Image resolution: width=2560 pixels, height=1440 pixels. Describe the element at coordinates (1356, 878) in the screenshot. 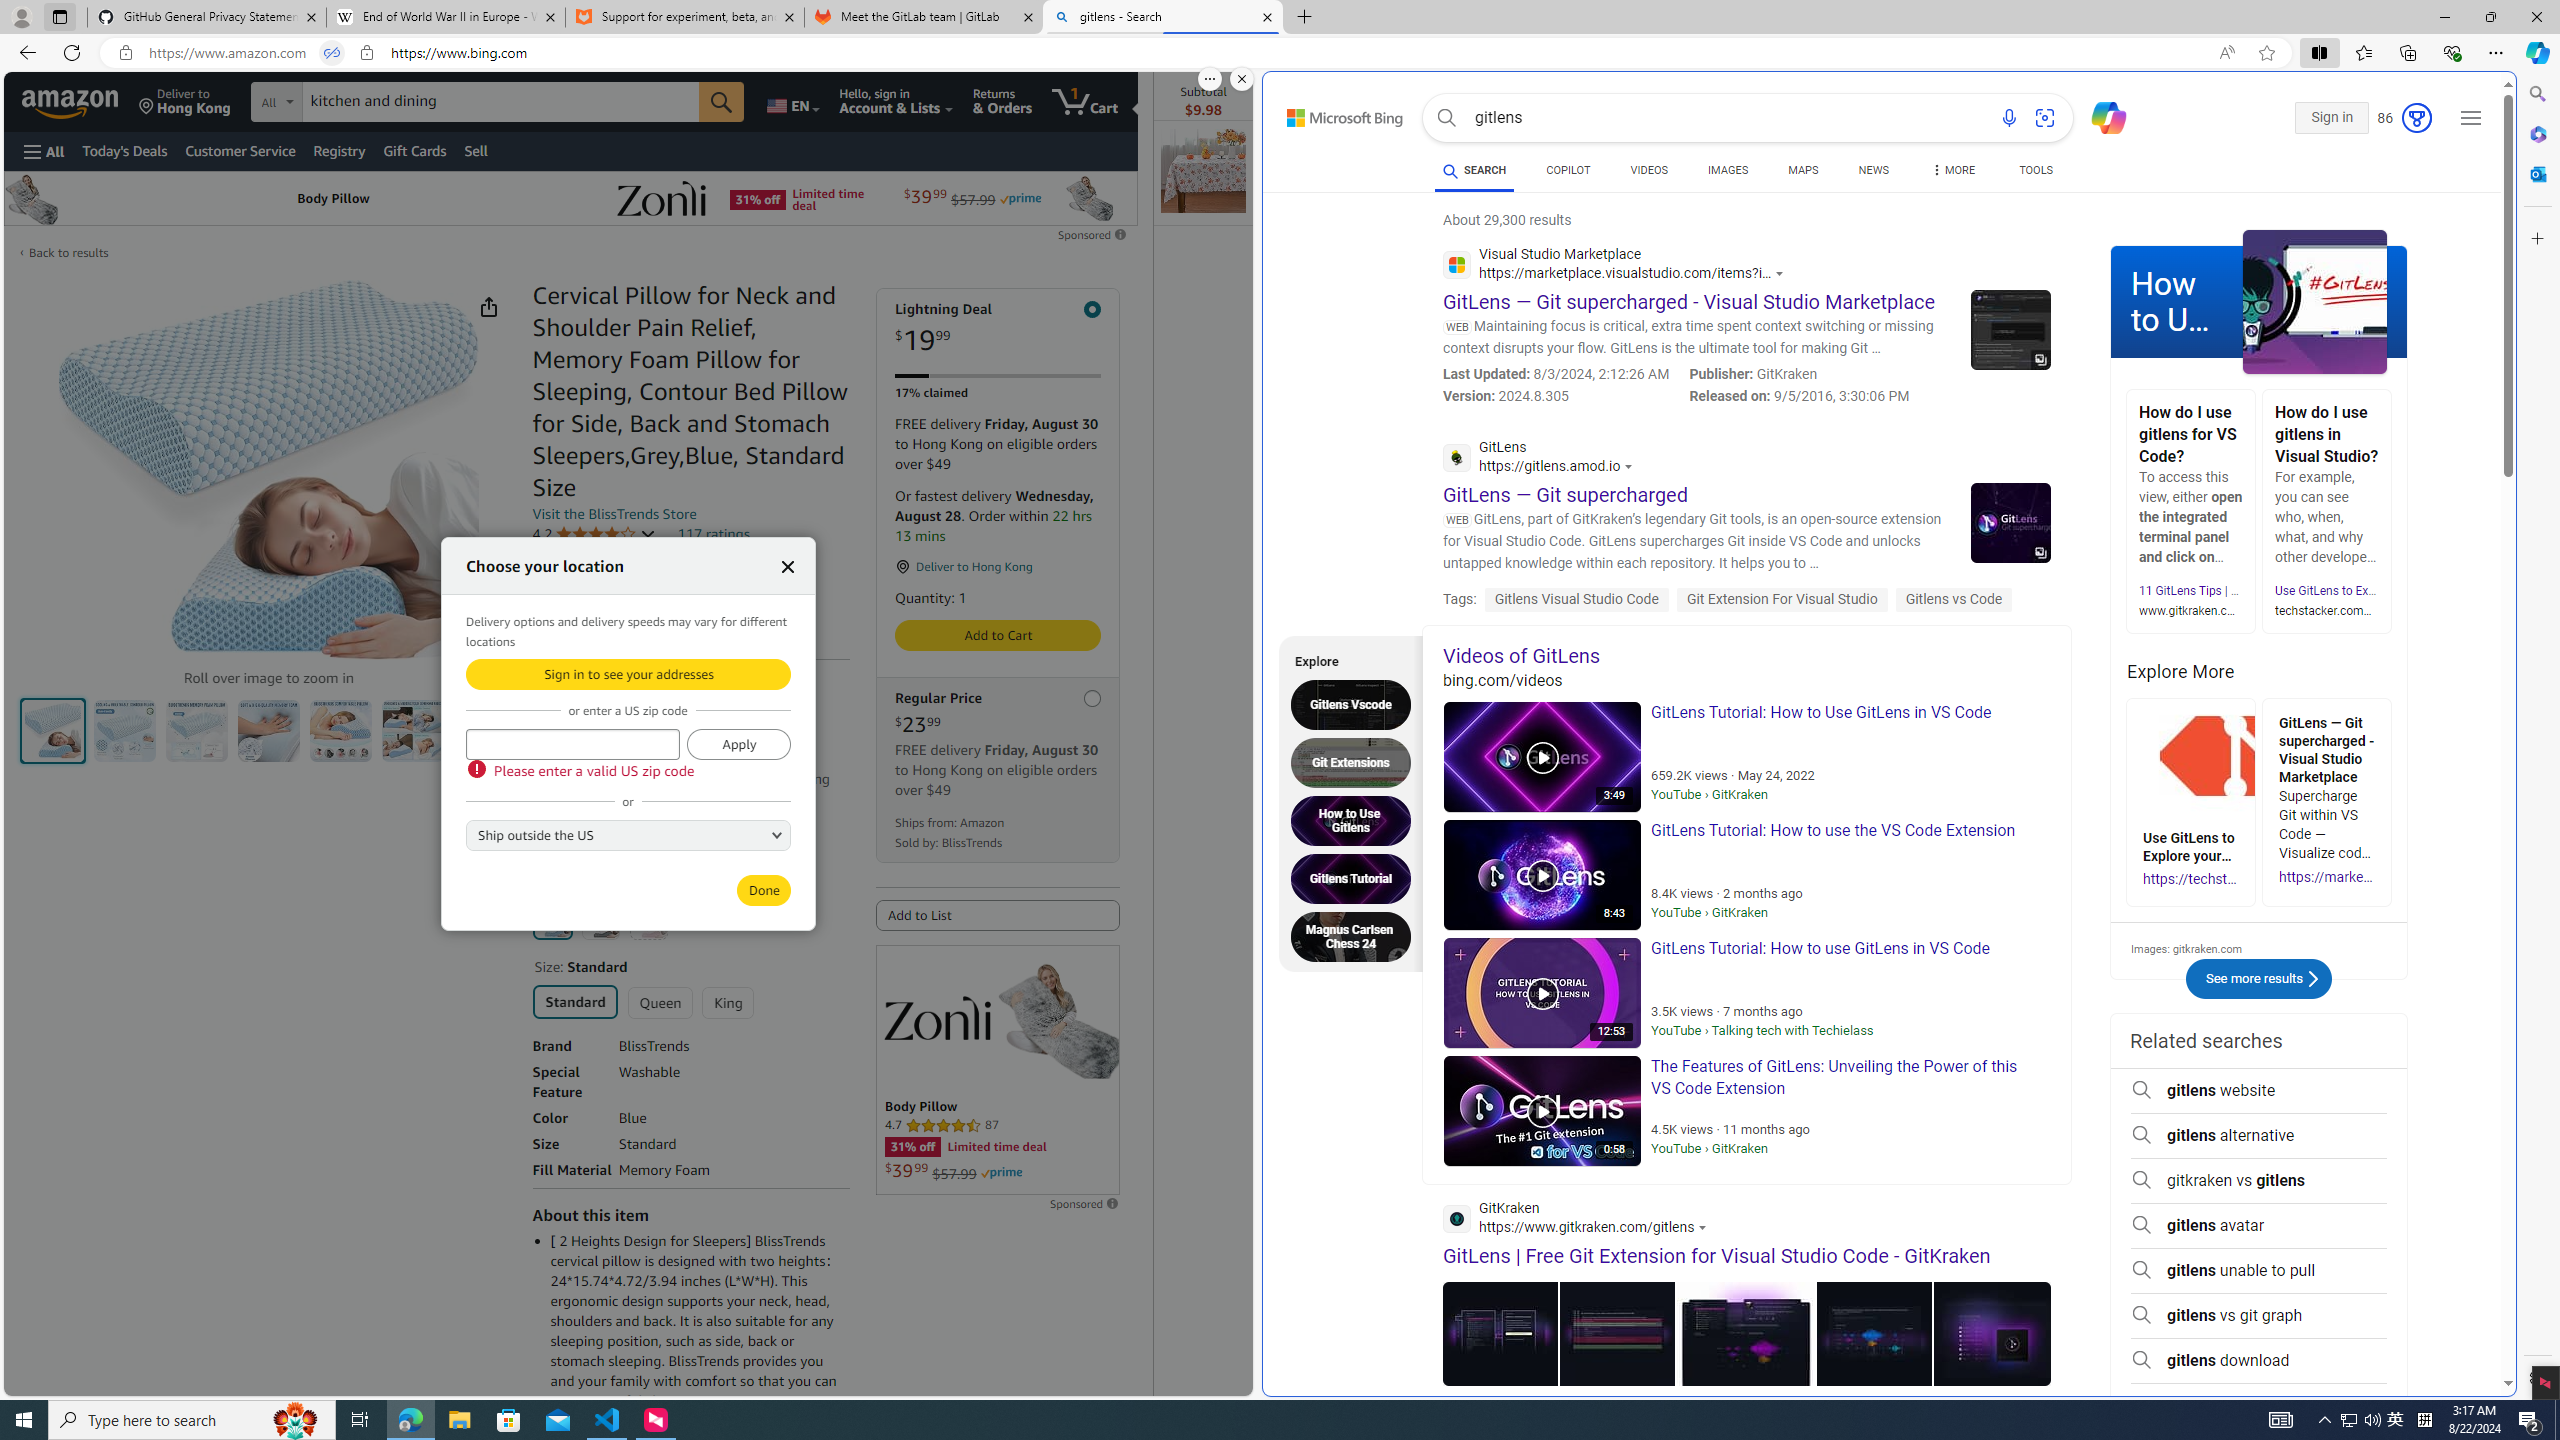

I see `Gitlens Tutorial` at that location.